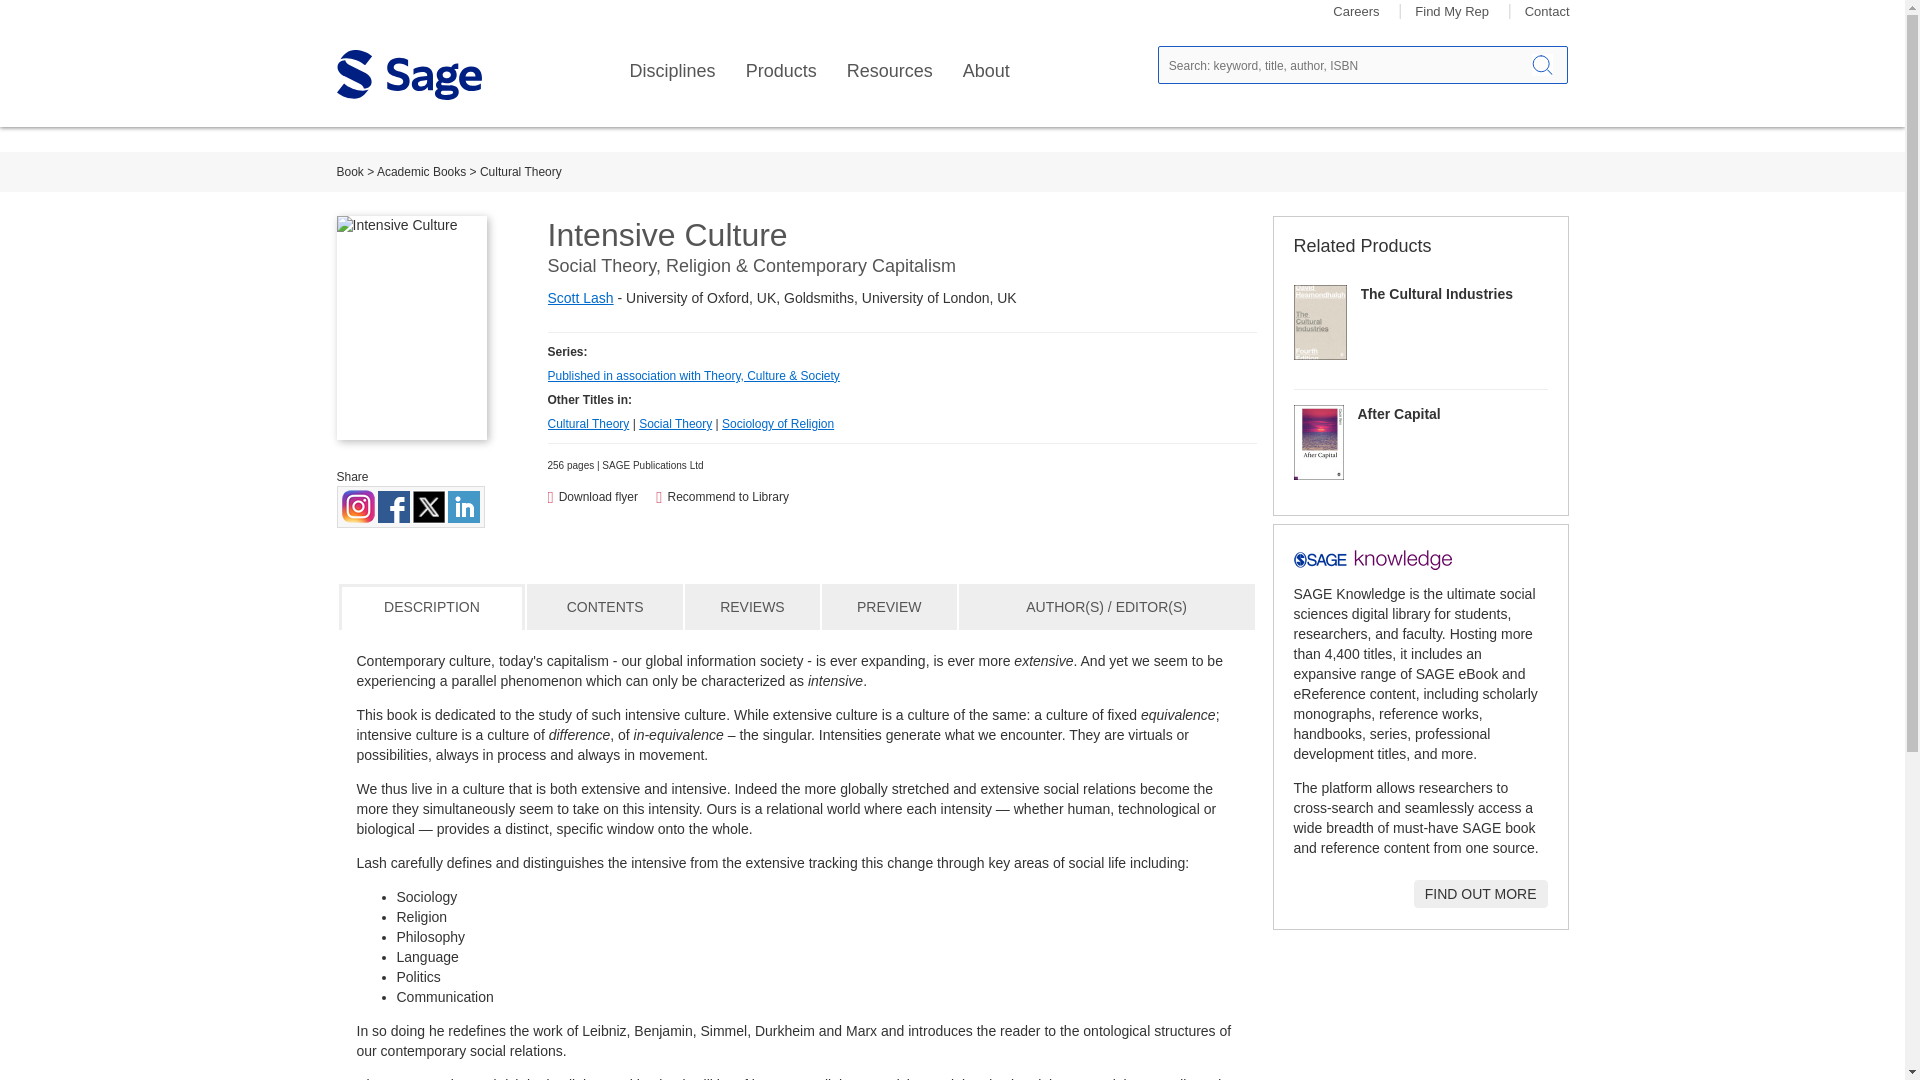  I want to click on Sage: Find my rep, so click(1452, 12).